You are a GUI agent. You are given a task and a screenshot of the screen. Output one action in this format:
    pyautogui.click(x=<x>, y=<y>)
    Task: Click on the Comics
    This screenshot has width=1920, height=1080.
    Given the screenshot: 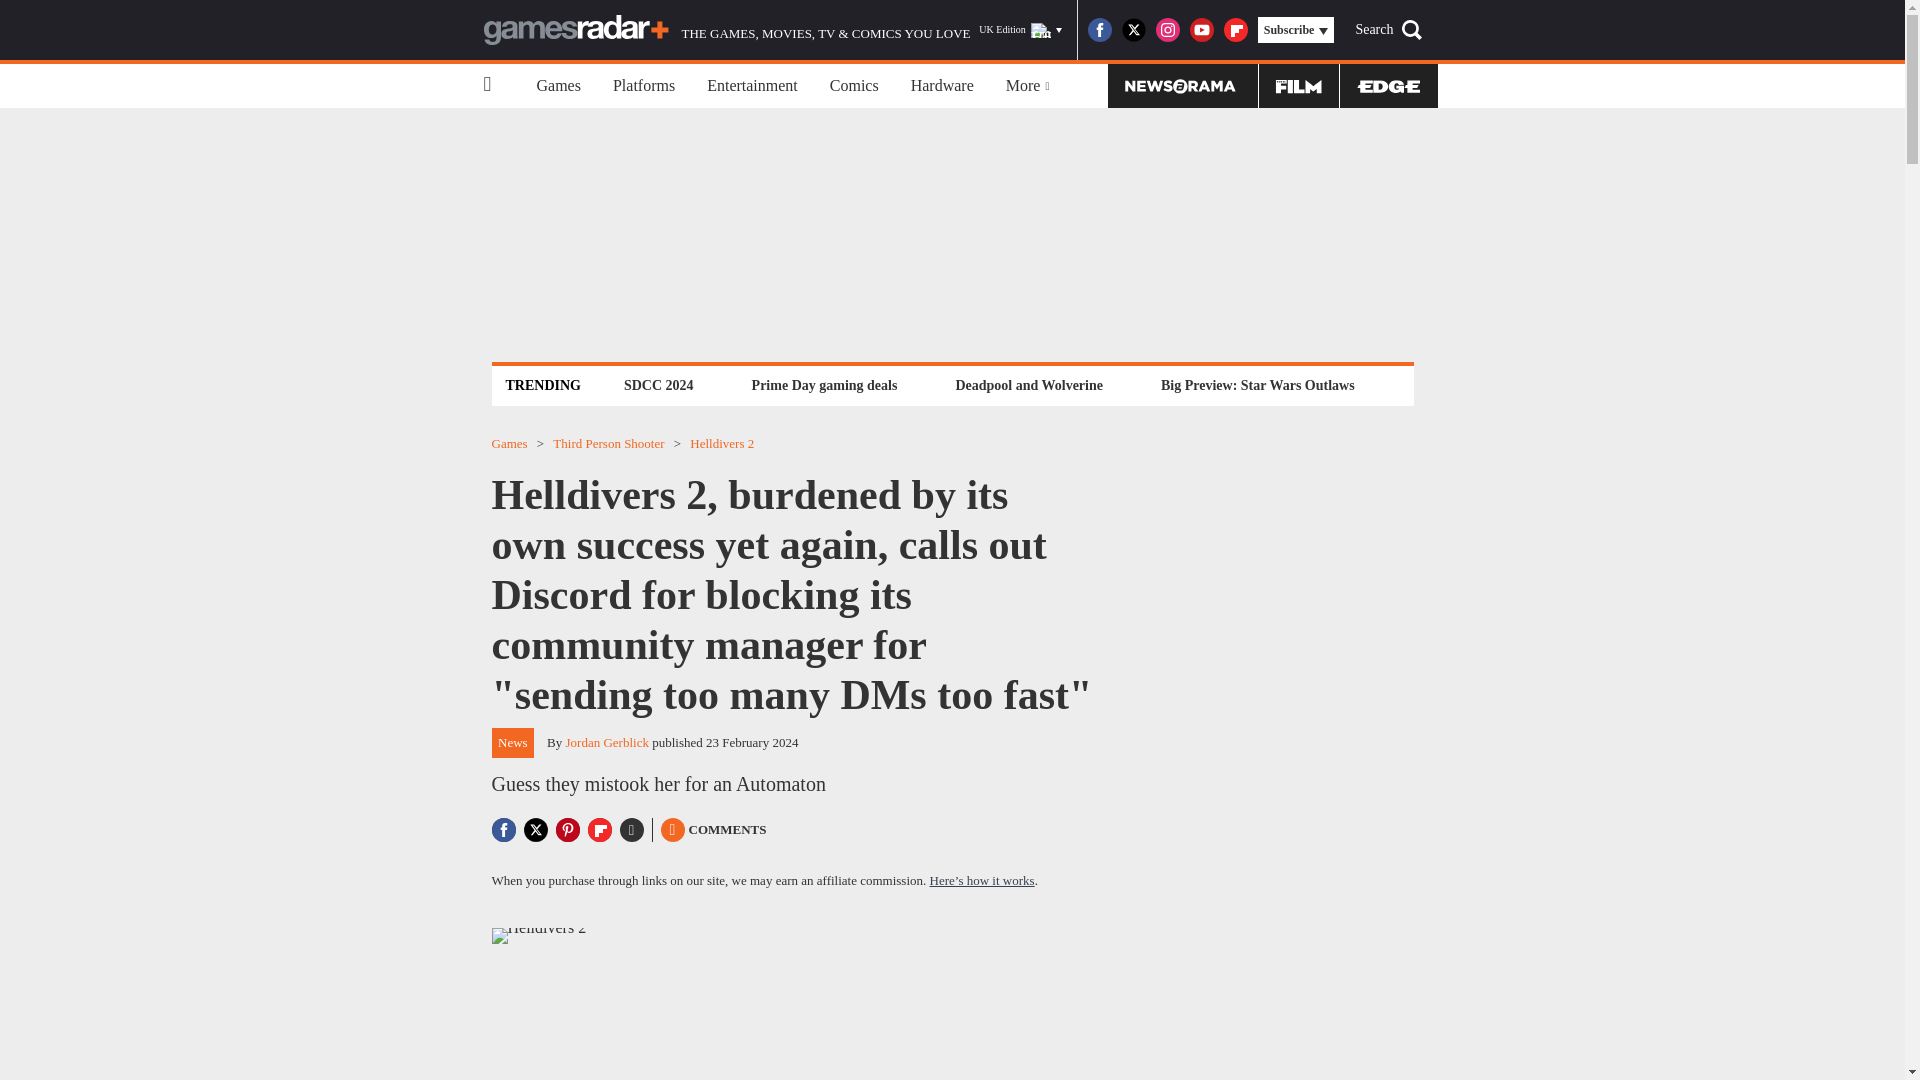 What is the action you would take?
    pyautogui.click(x=854, y=86)
    